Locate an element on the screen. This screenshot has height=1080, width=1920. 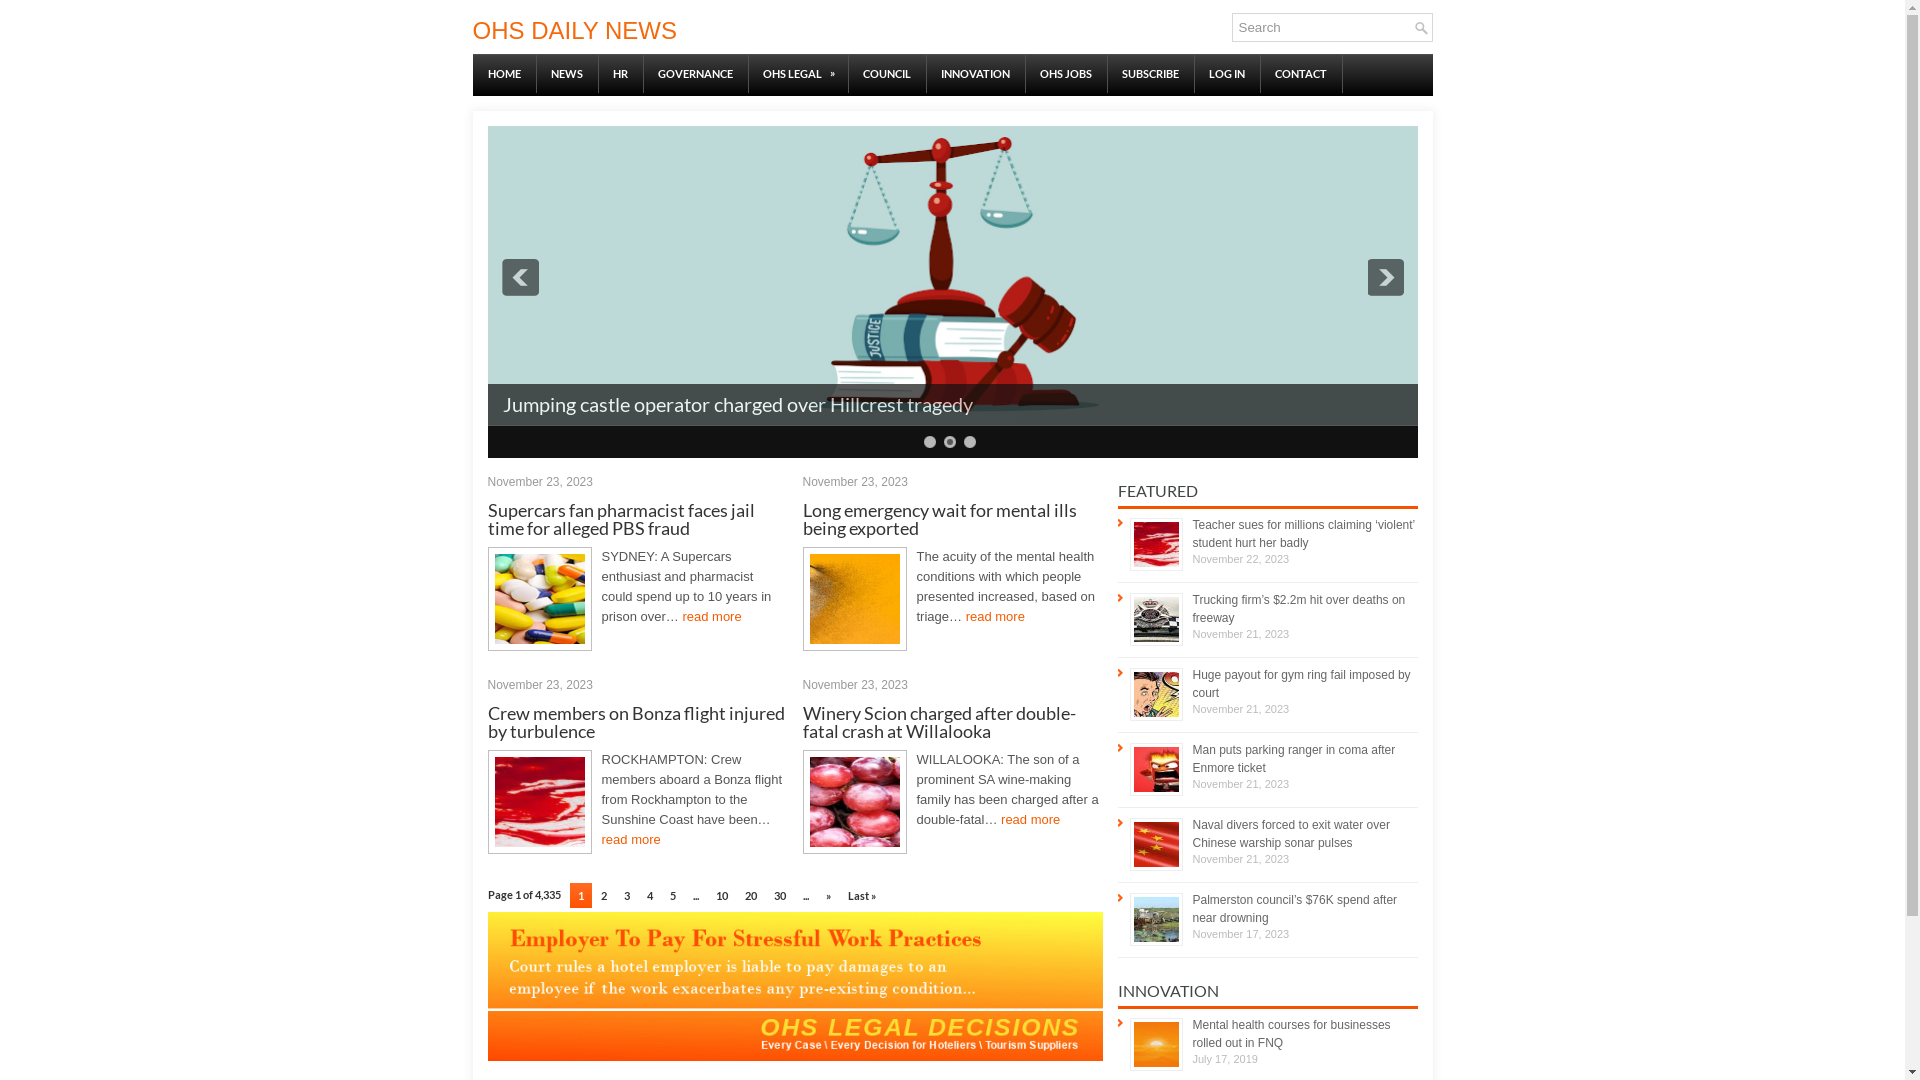
3 is located at coordinates (970, 442).